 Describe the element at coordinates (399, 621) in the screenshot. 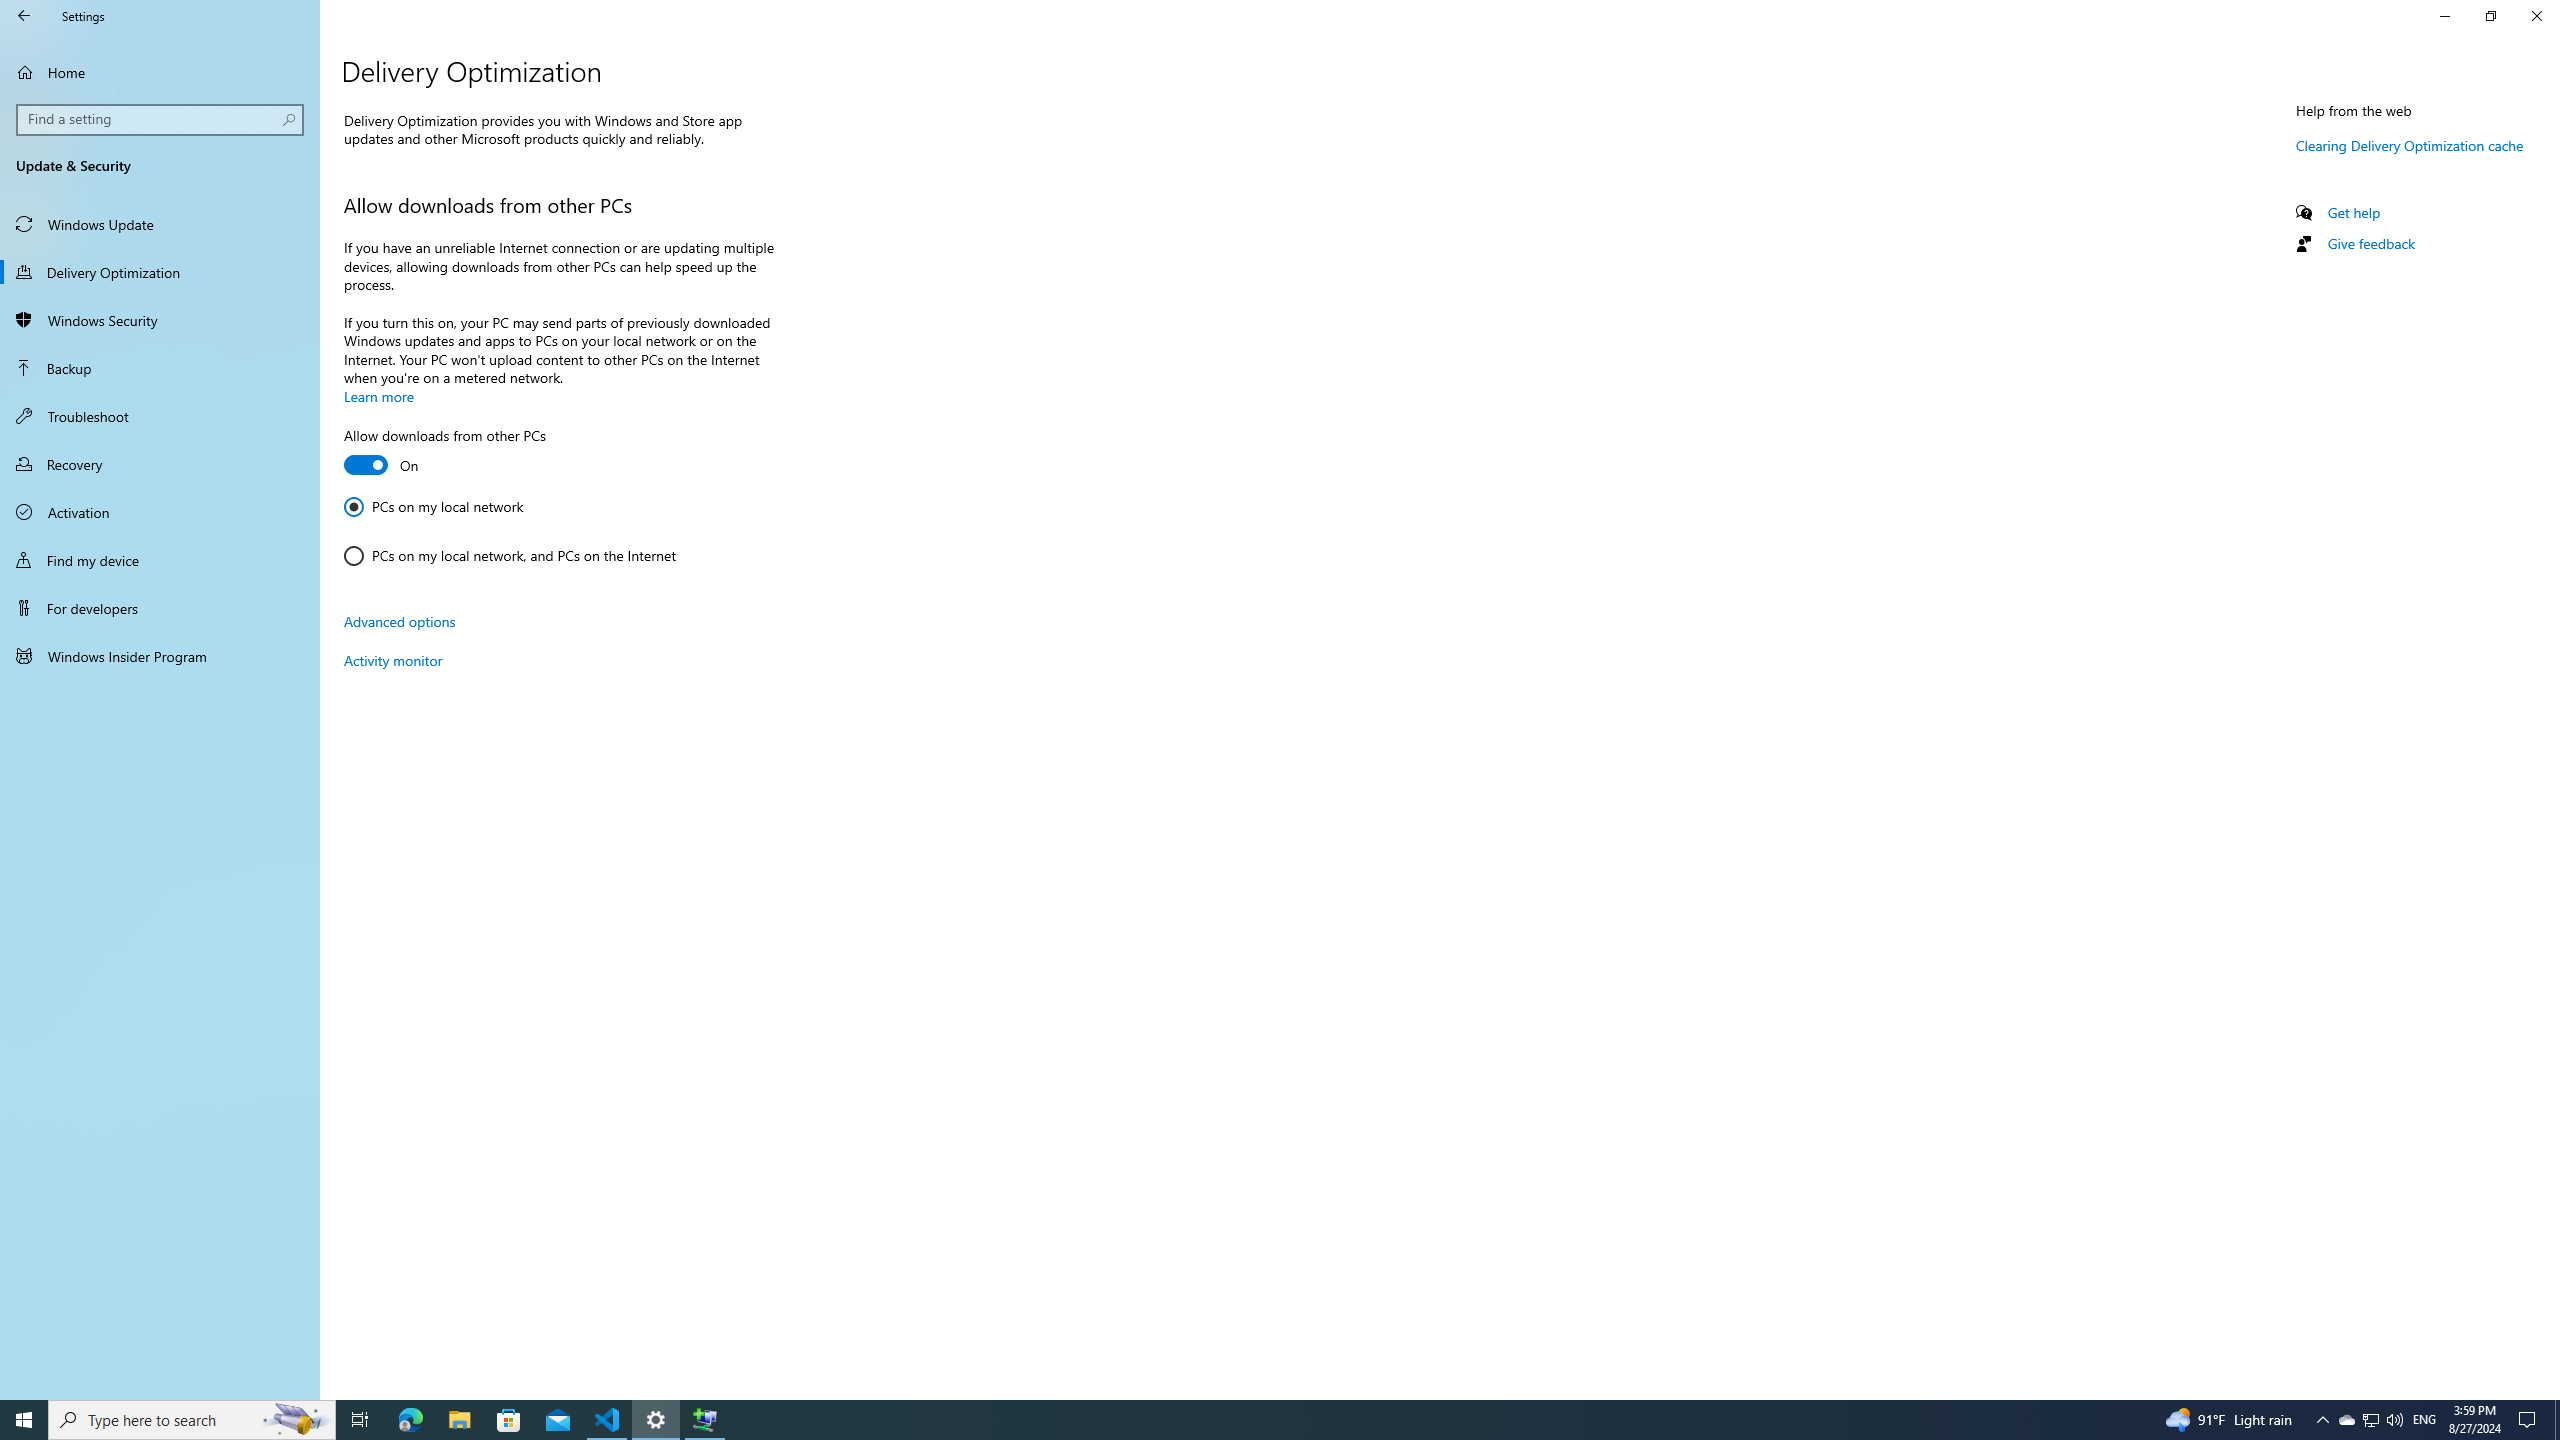

I see `Advanced options` at that location.